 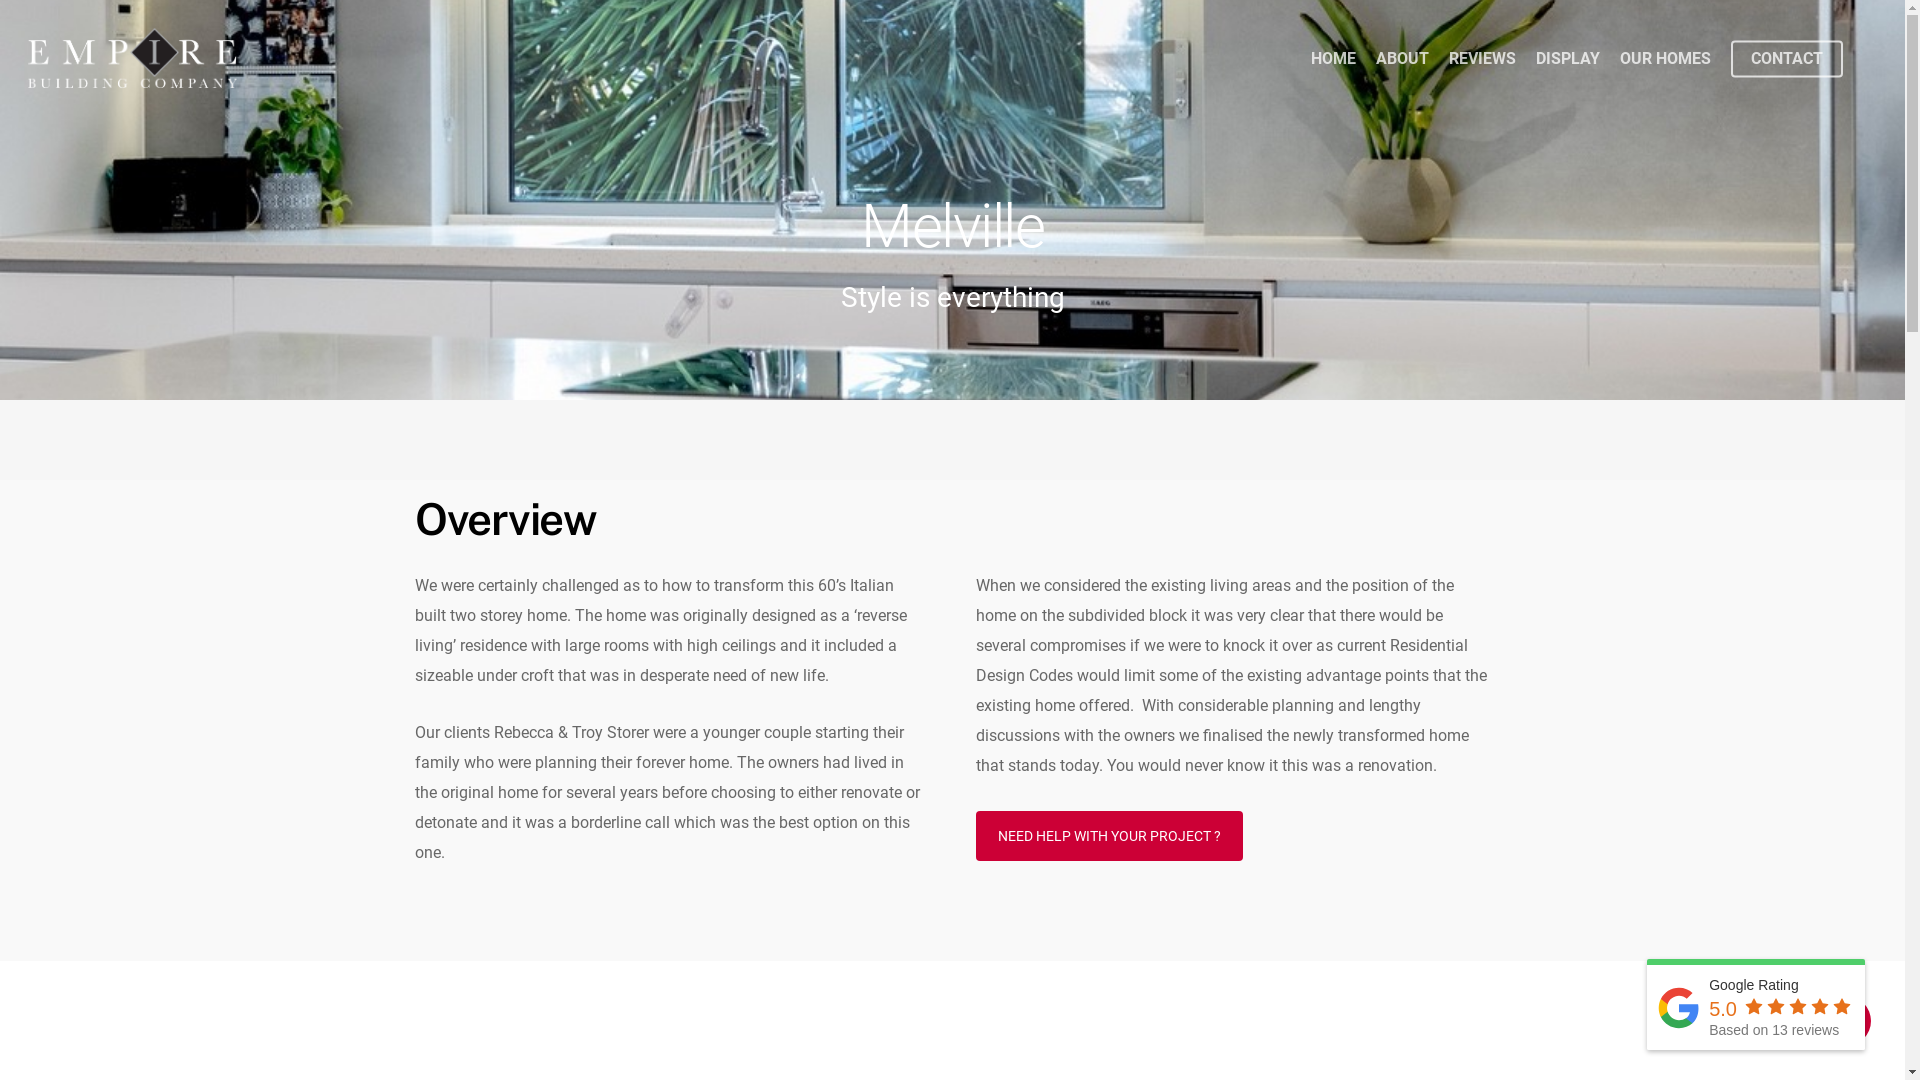 What do you see at coordinates (1110, 836) in the screenshot?
I see `NEED HELP WITH YOUR PROJECT ?` at bounding box center [1110, 836].